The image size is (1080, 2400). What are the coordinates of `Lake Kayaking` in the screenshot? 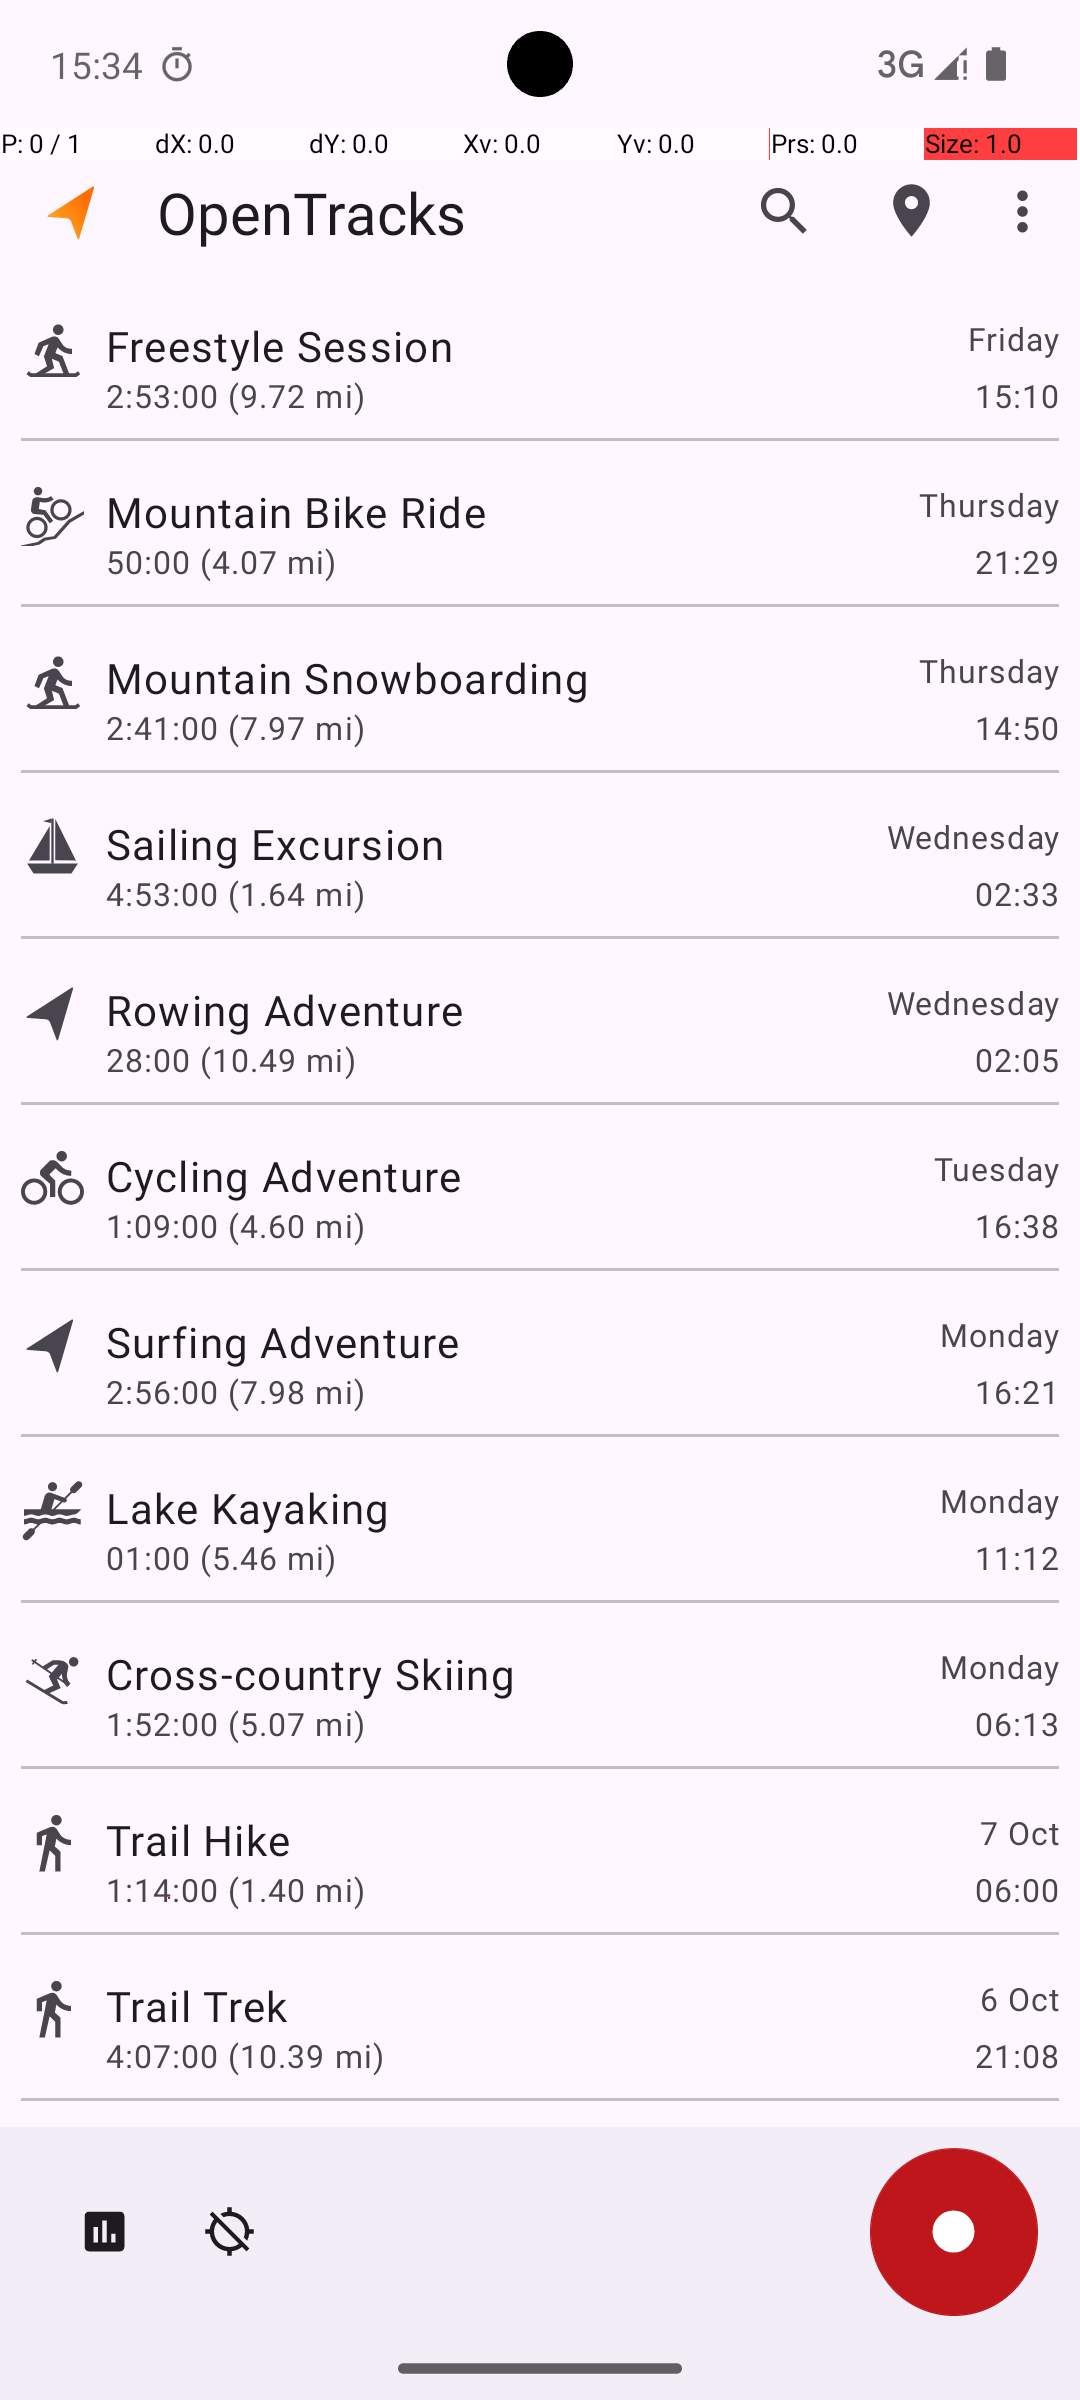 It's located at (248, 1508).